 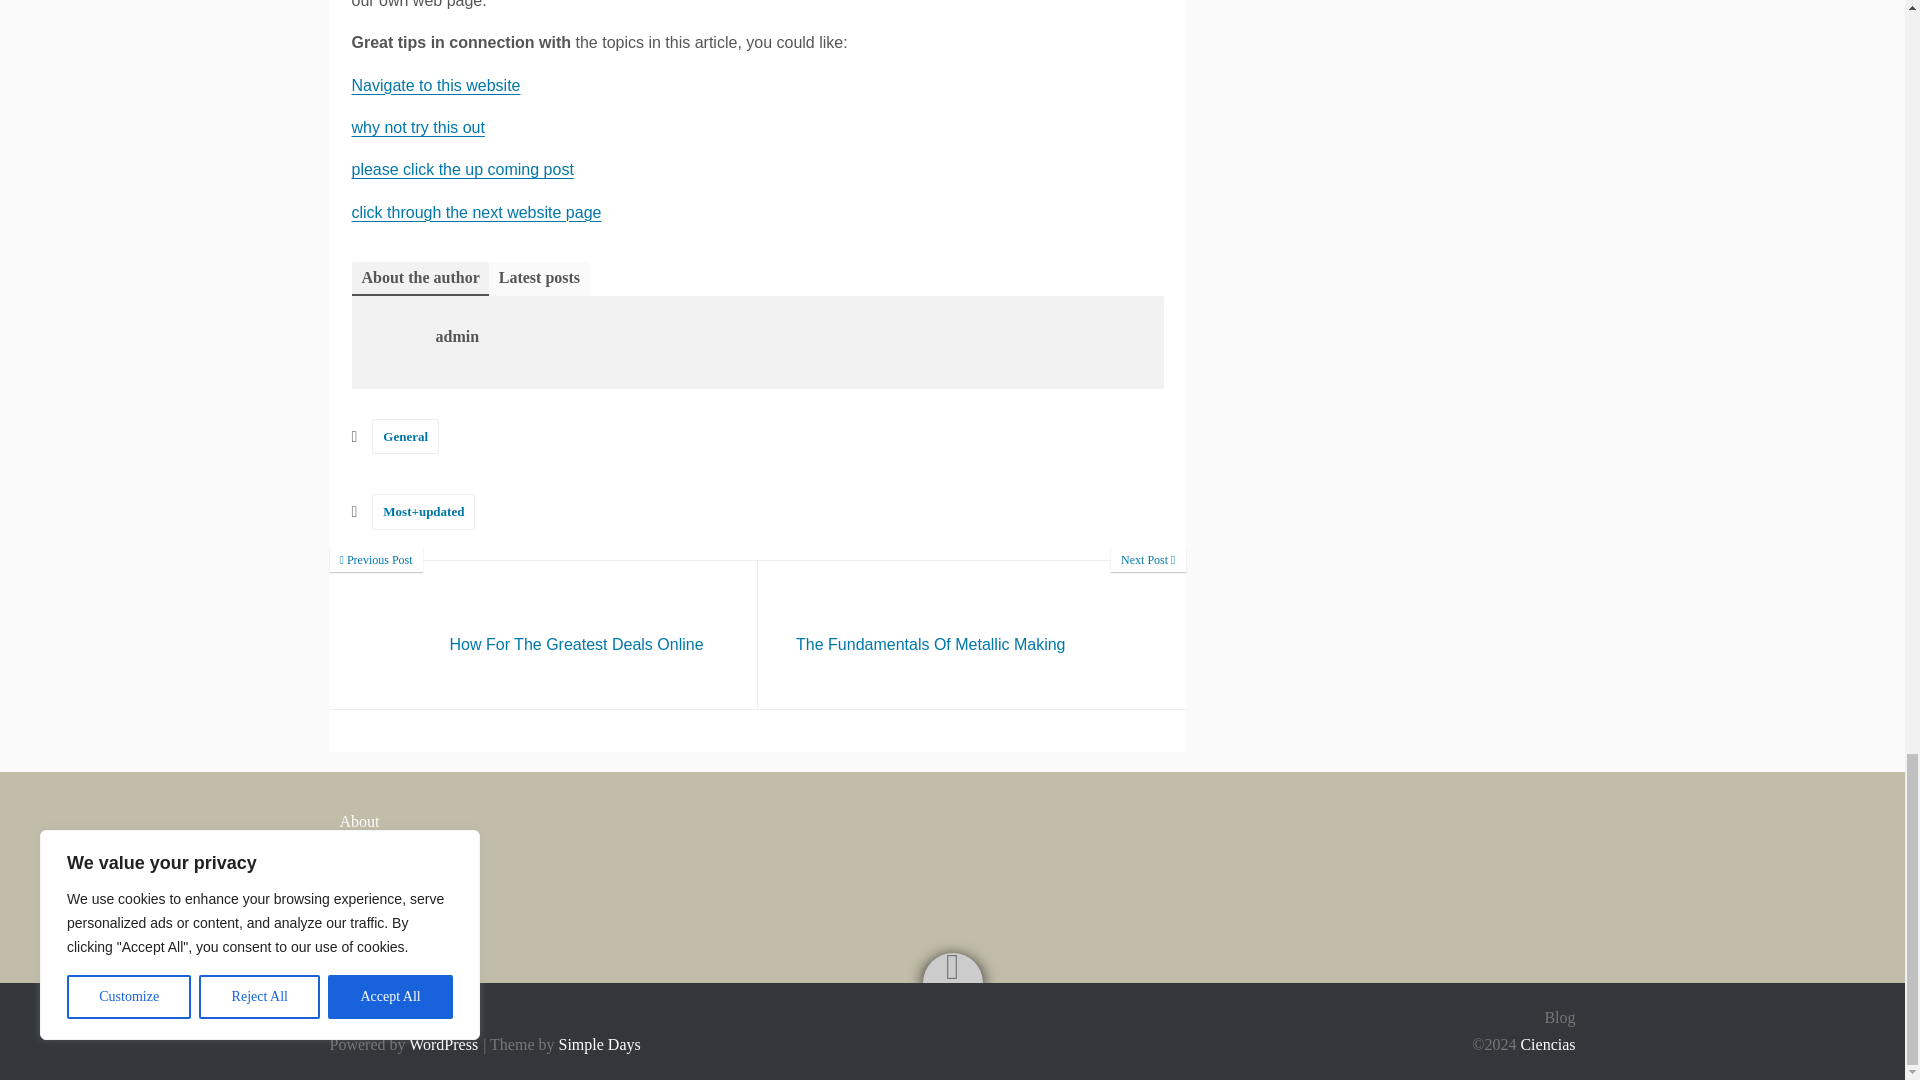 What do you see at coordinates (544, 634) in the screenshot?
I see `The Fundamentals Of Metallic Making` at bounding box center [544, 634].